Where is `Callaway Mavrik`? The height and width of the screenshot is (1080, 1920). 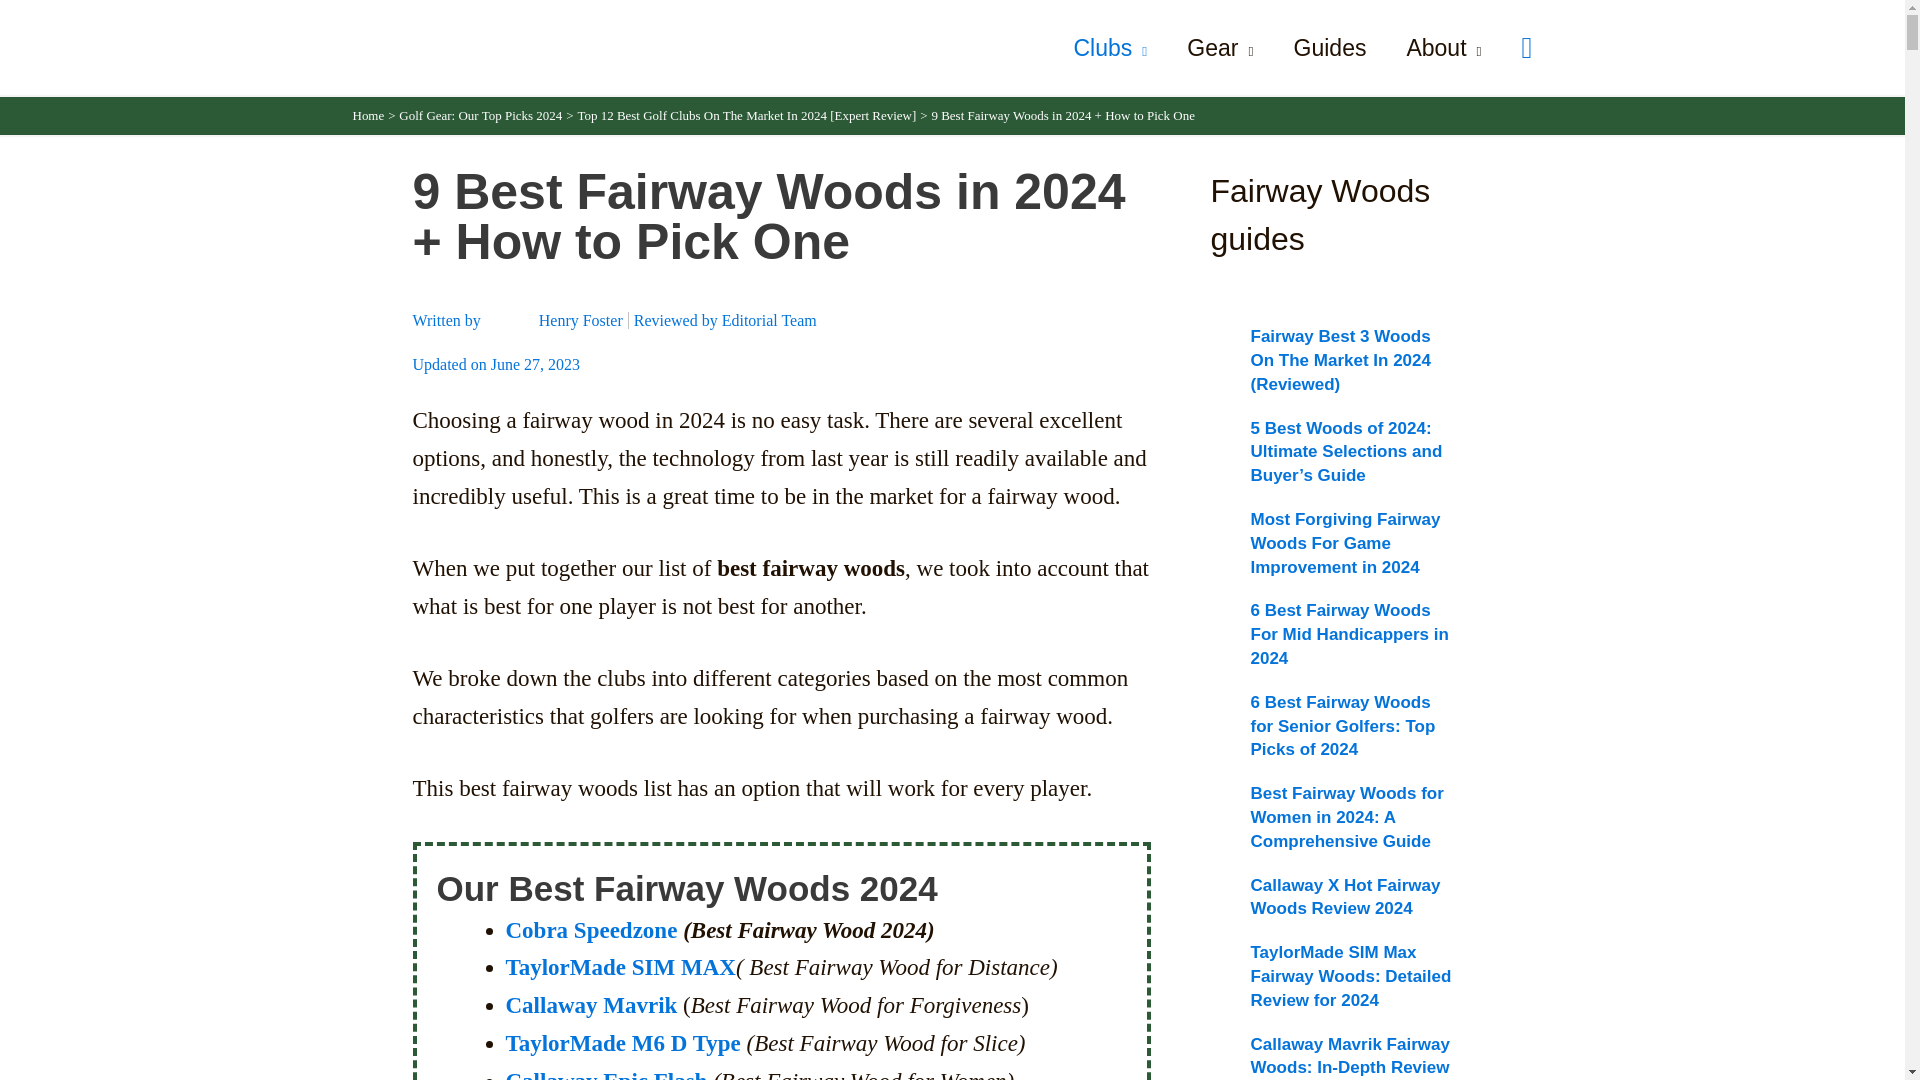
Callaway Mavrik is located at coordinates (592, 1005).